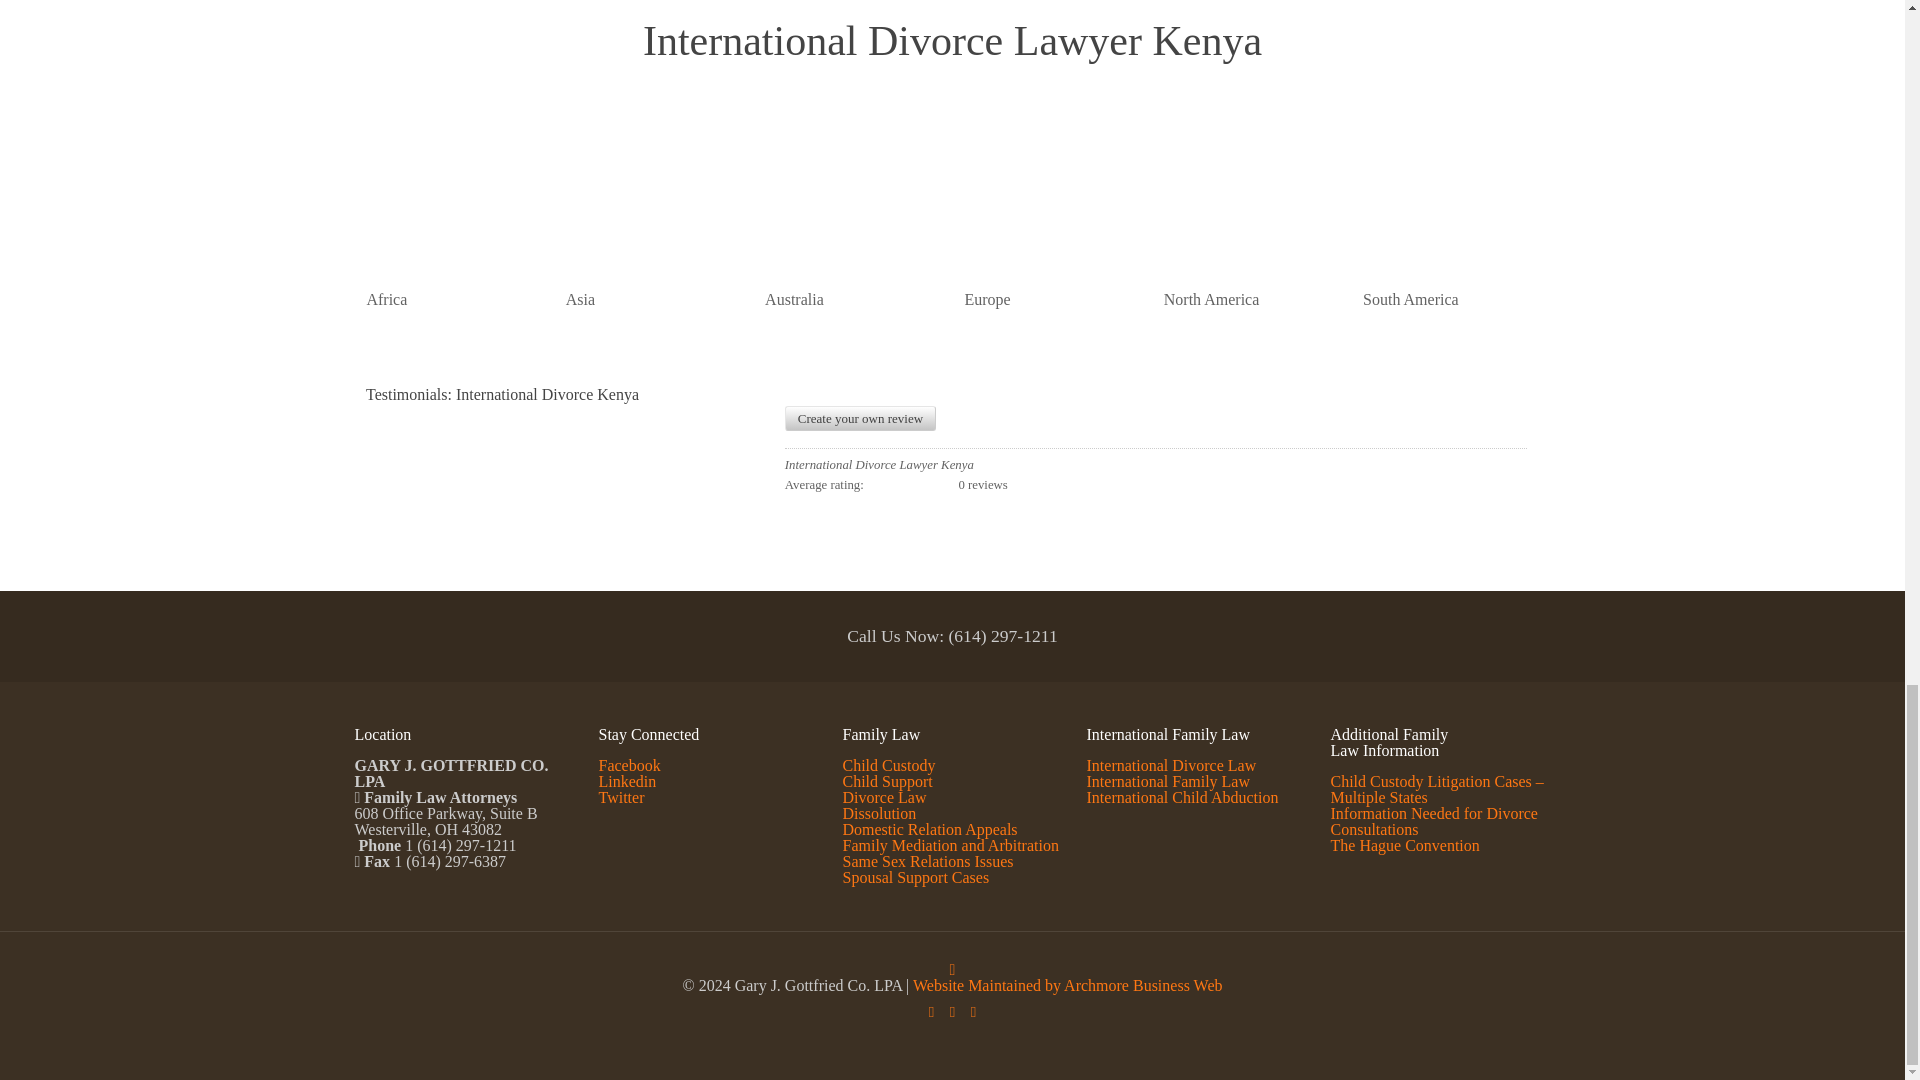  I want to click on Facebook, so click(930, 1012).